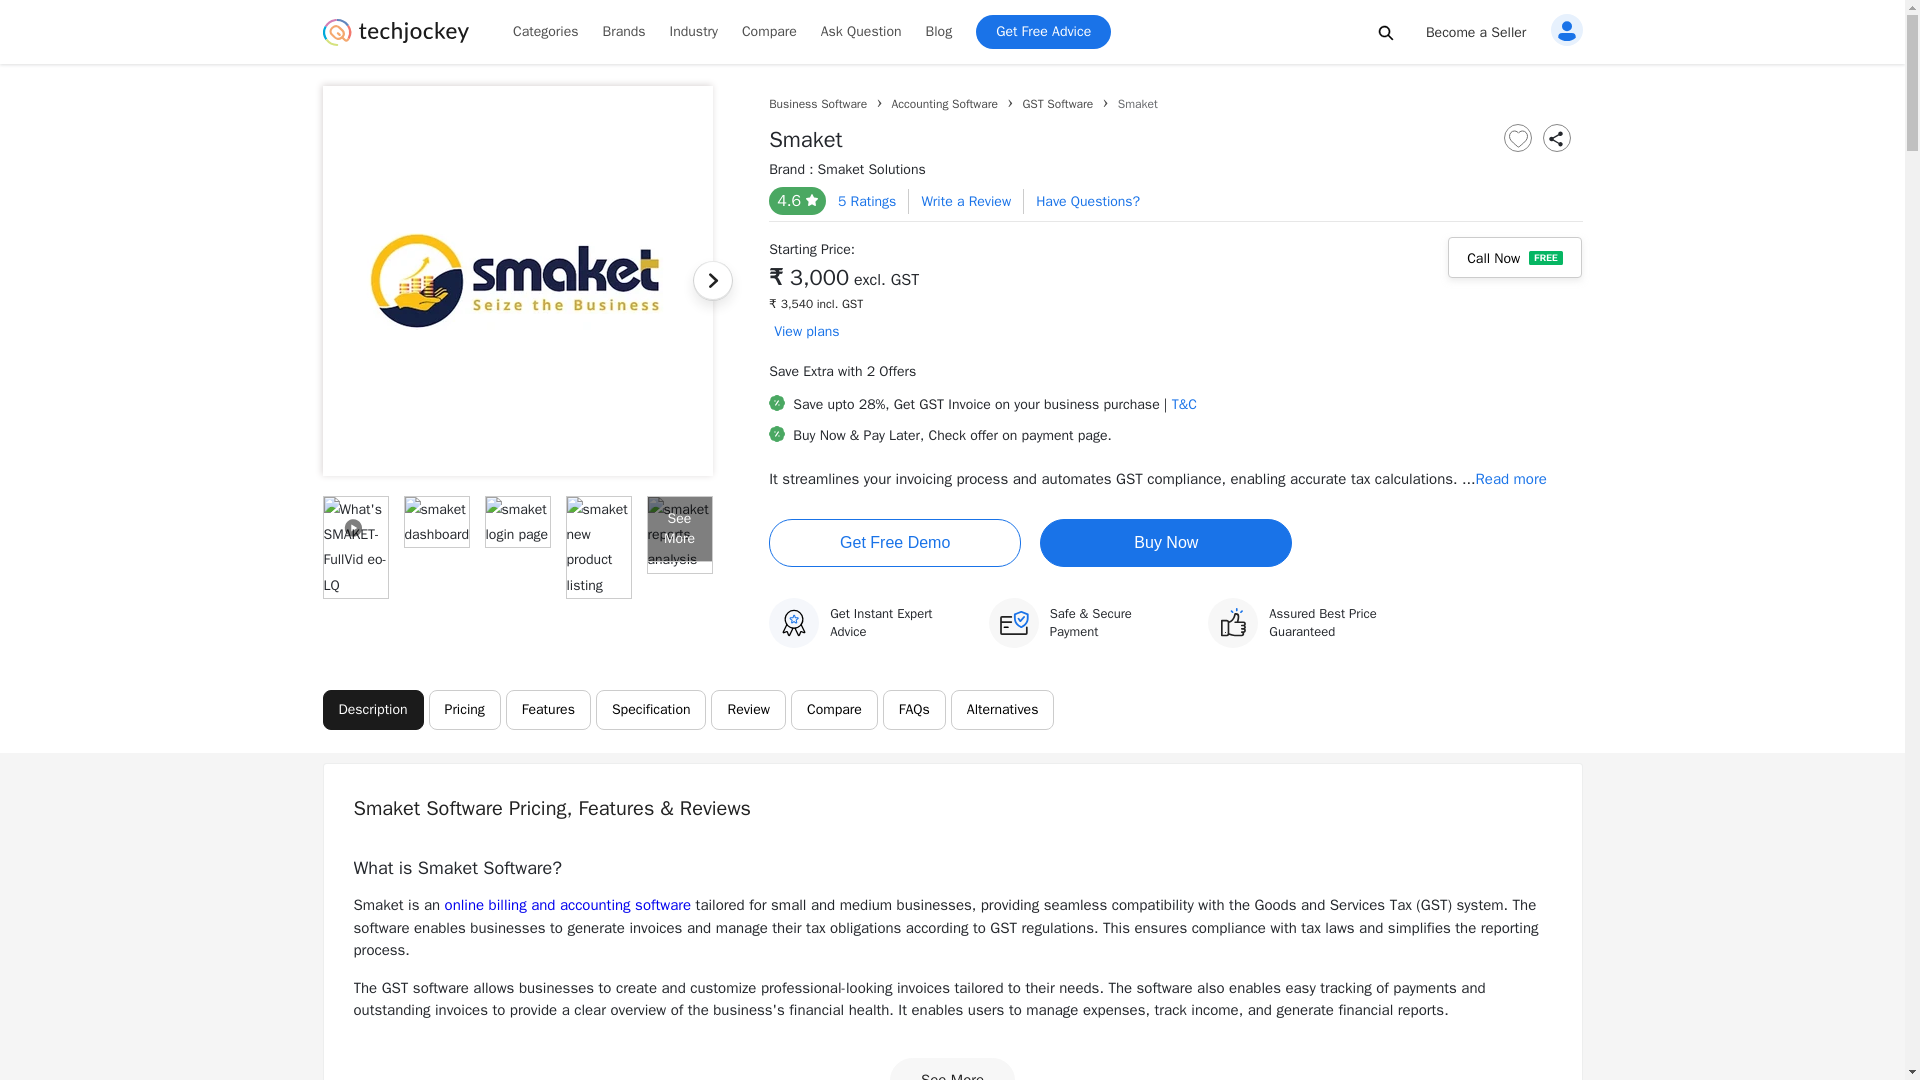 This screenshot has height=1080, width=1920. Describe the element at coordinates (711, 281) in the screenshot. I see `Next` at that location.